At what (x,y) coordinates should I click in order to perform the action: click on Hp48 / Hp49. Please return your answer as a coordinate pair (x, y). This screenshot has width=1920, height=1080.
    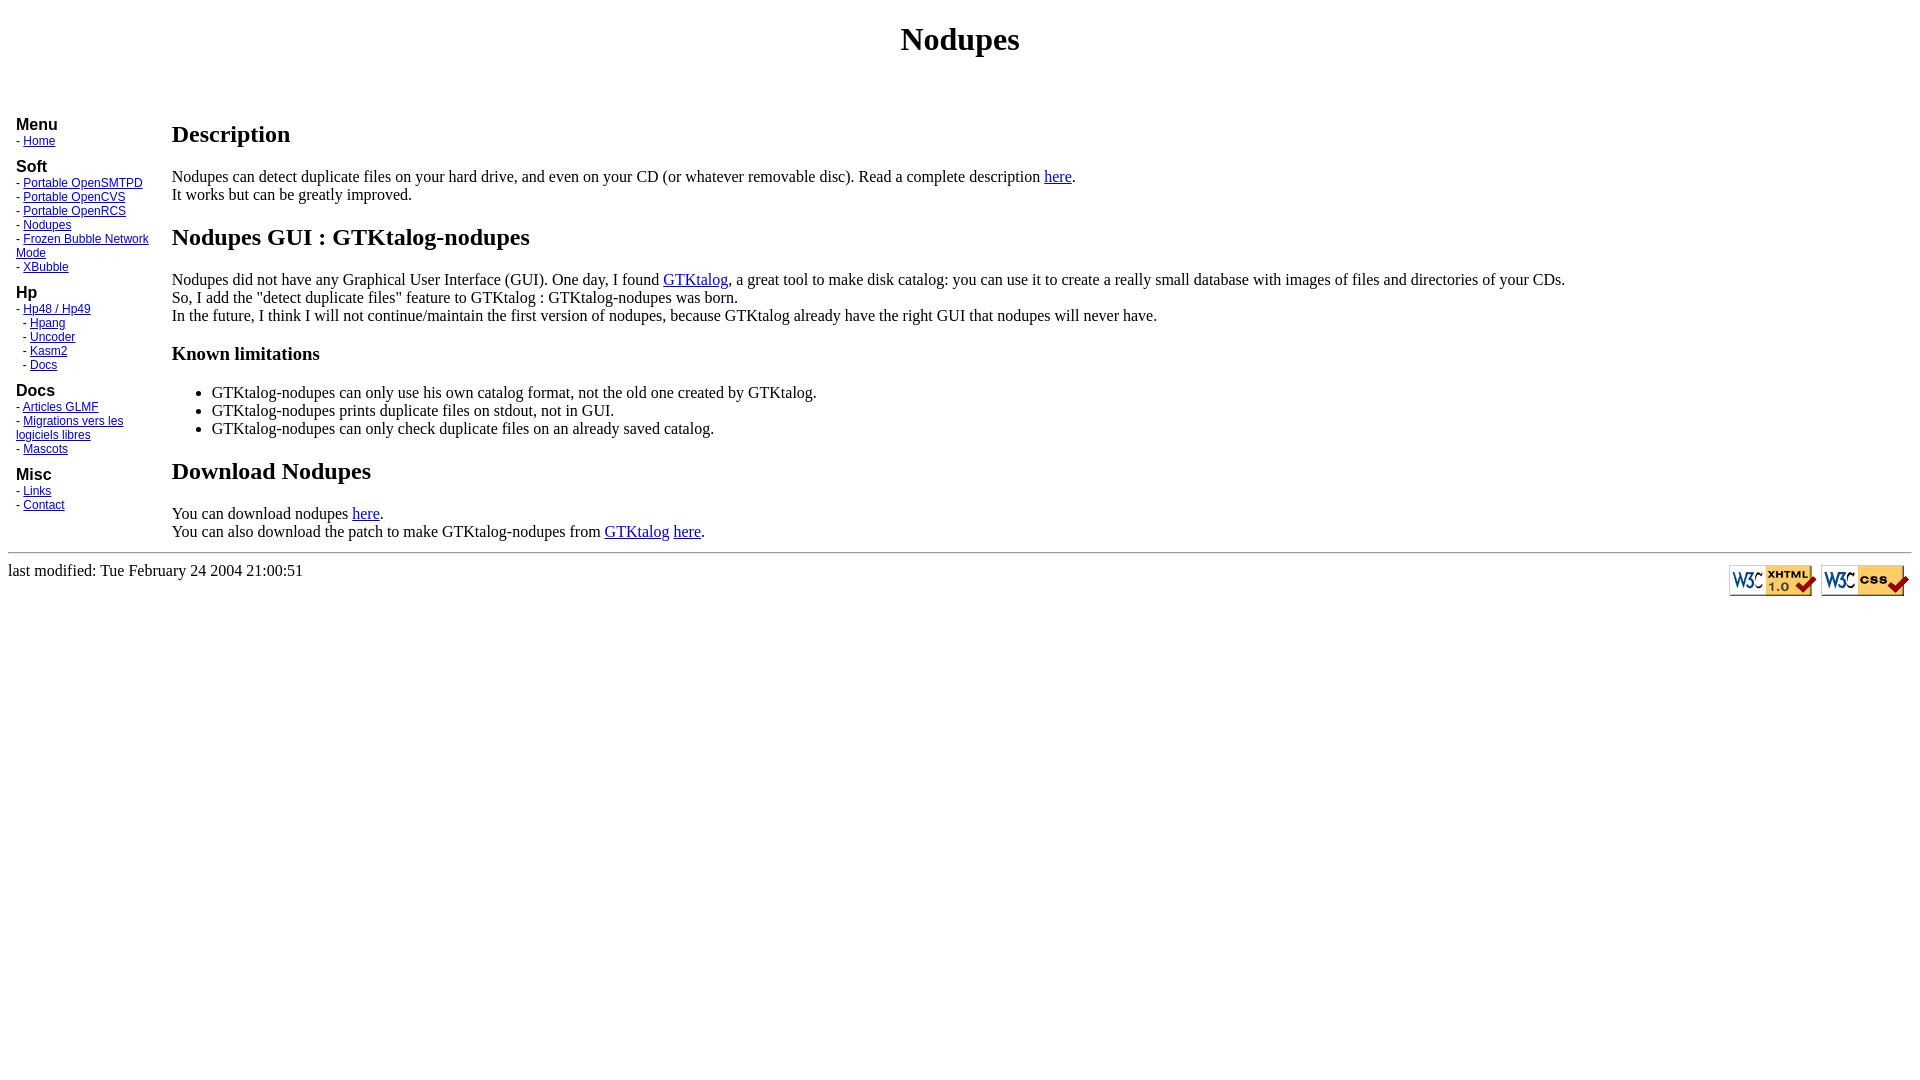
    Looking at the image, I should click on (56, 309).